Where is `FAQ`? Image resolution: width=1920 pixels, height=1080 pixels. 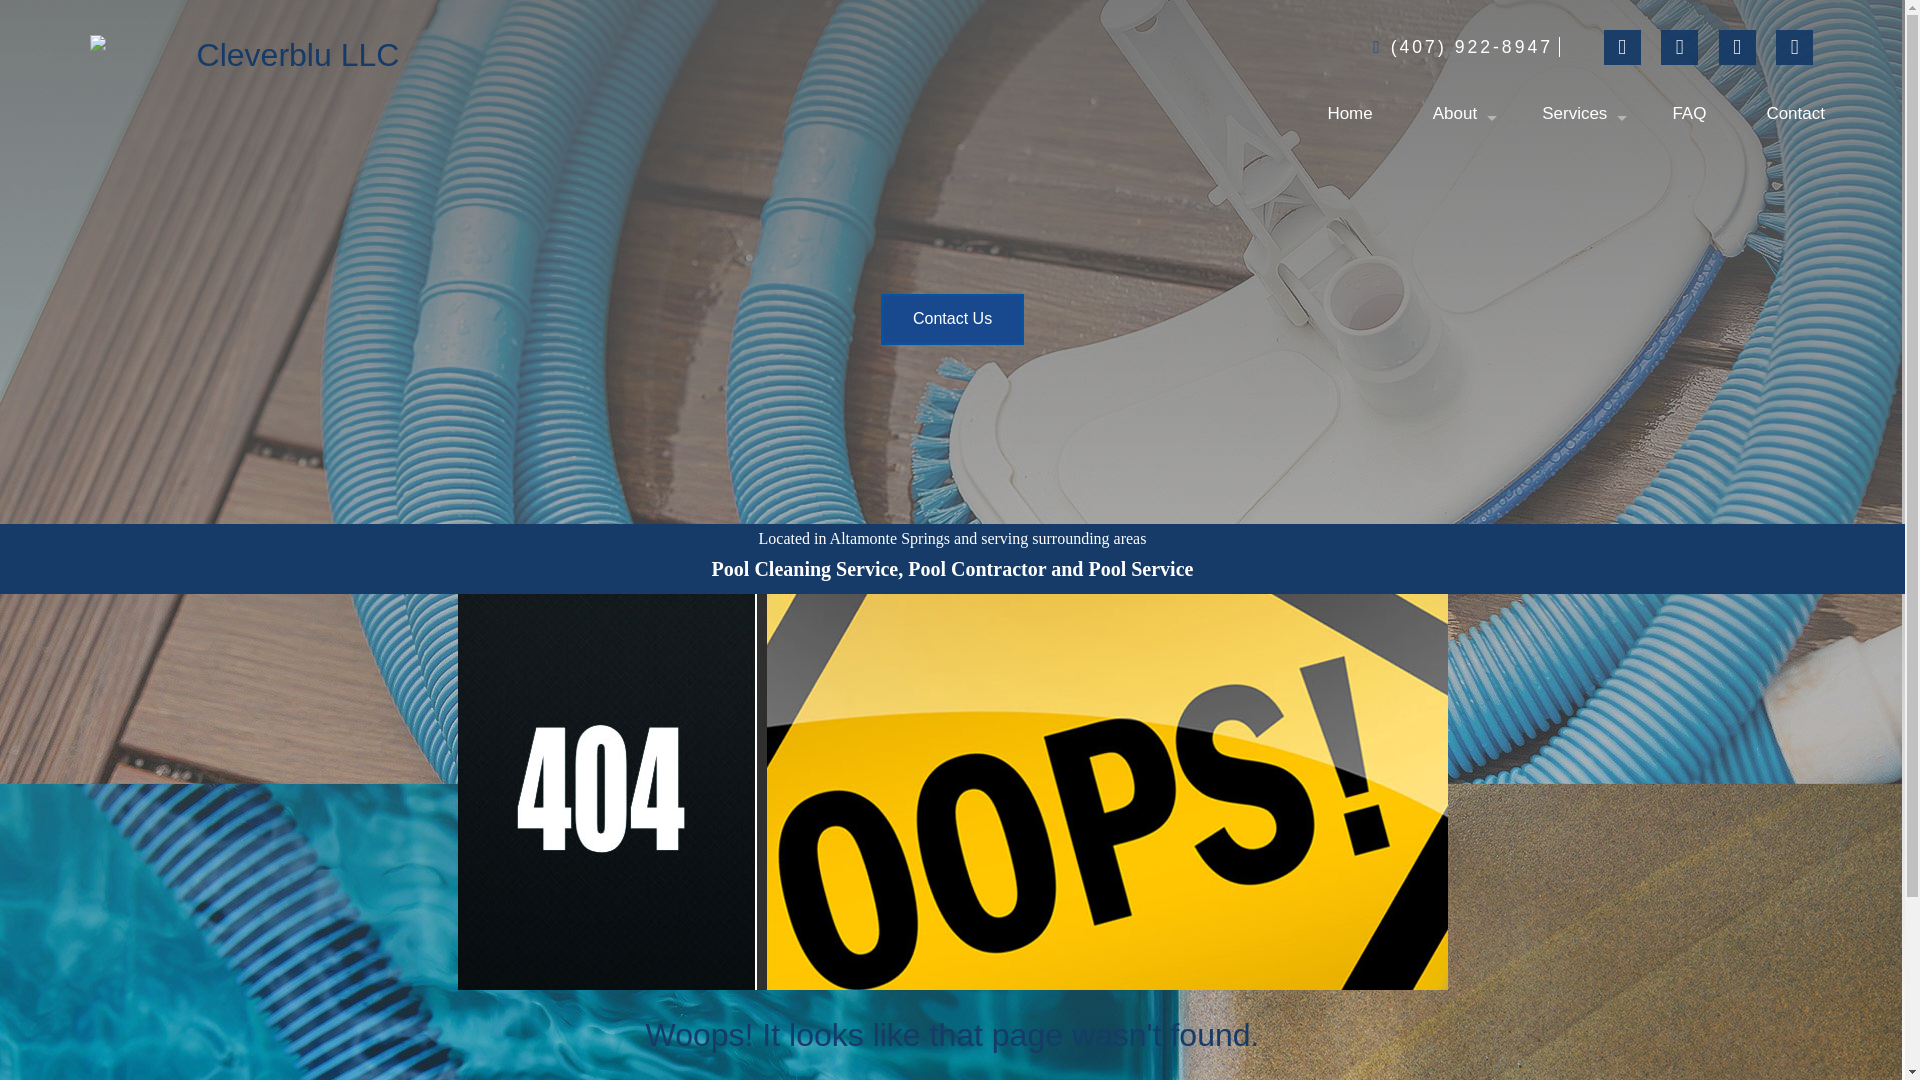
FAQ is located at coordinates (1688, 113).